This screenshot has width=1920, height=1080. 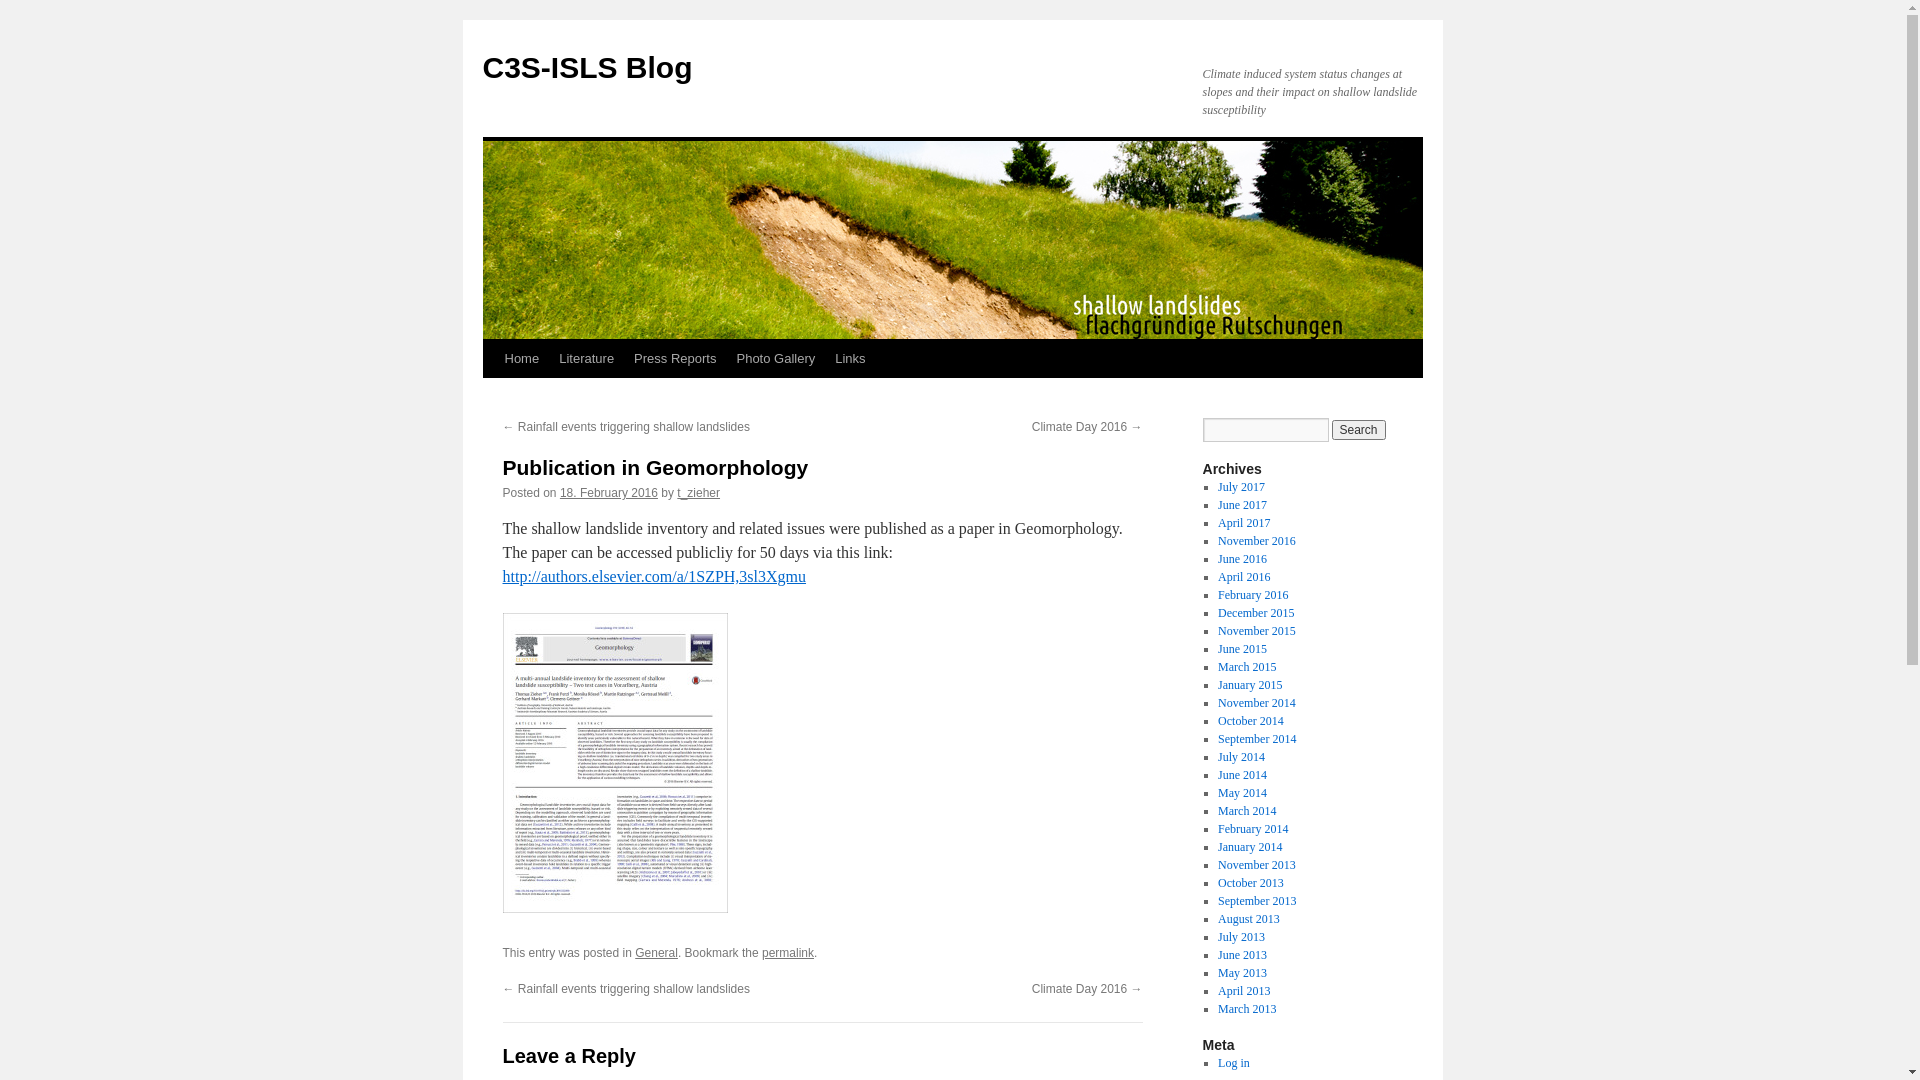 I want to click on January 2014, so click(x=1250, y=847).